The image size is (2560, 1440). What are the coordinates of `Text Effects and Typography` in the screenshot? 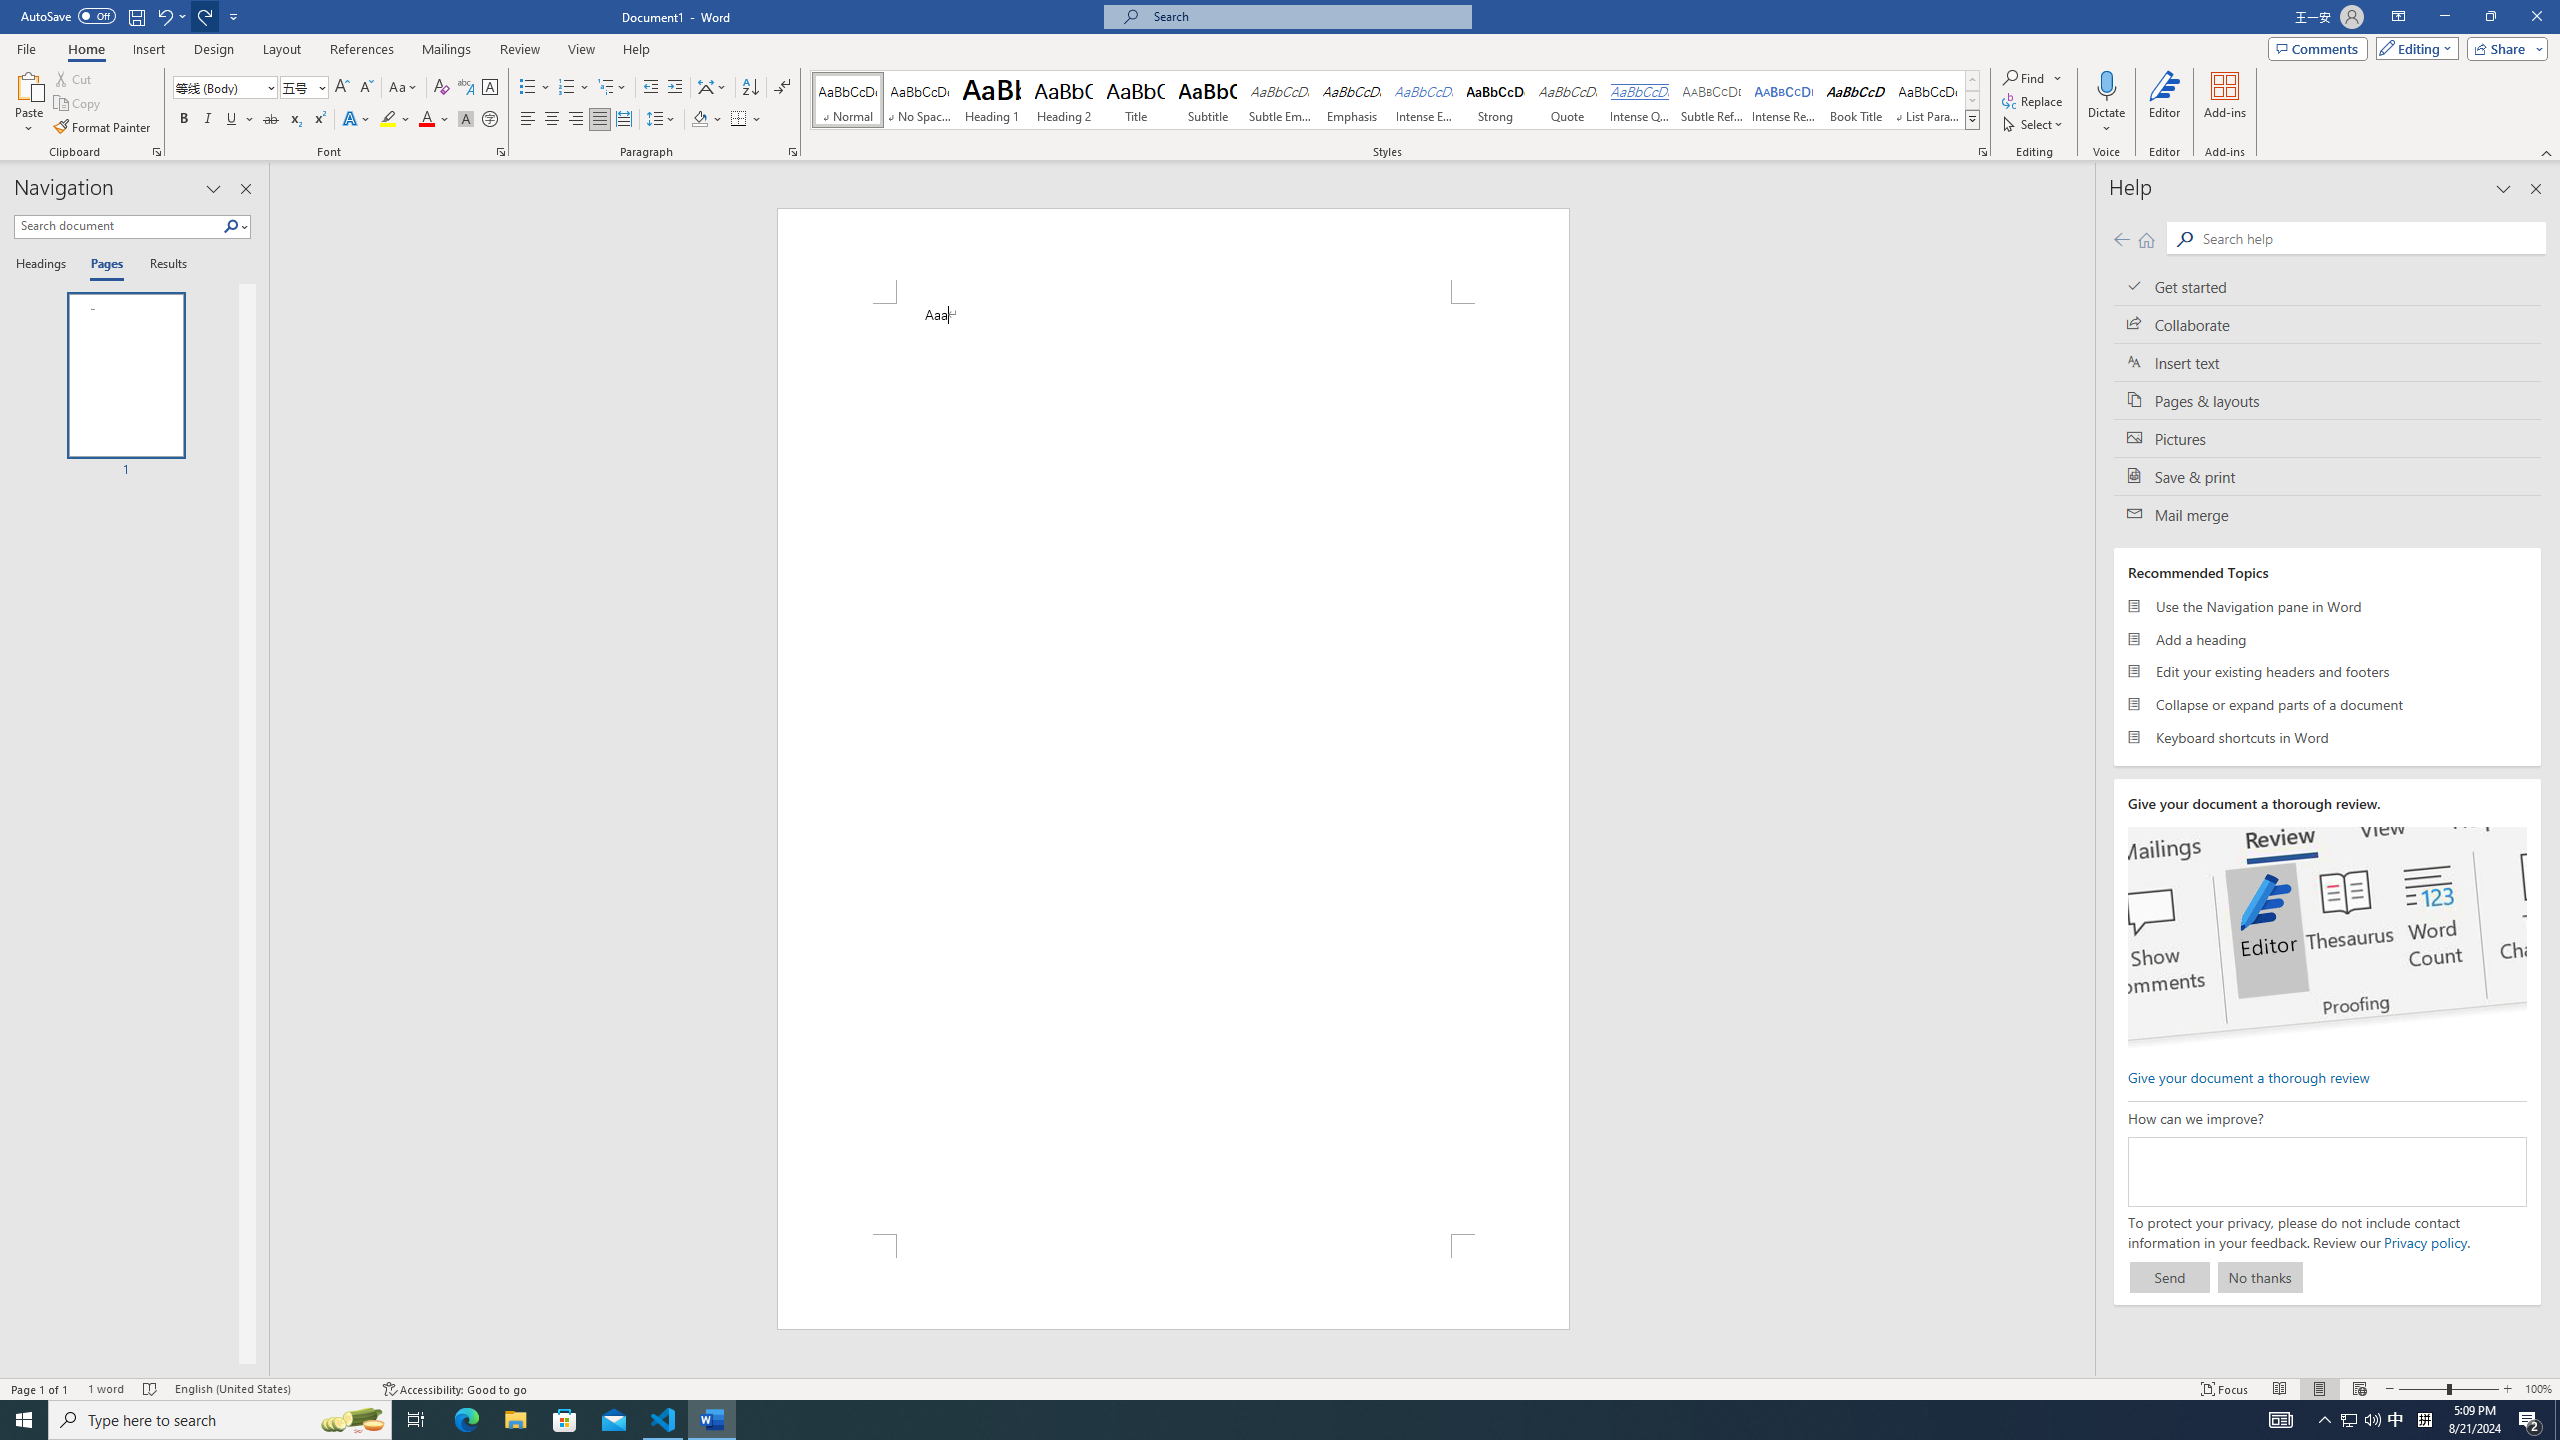 It's located at (355, 120).